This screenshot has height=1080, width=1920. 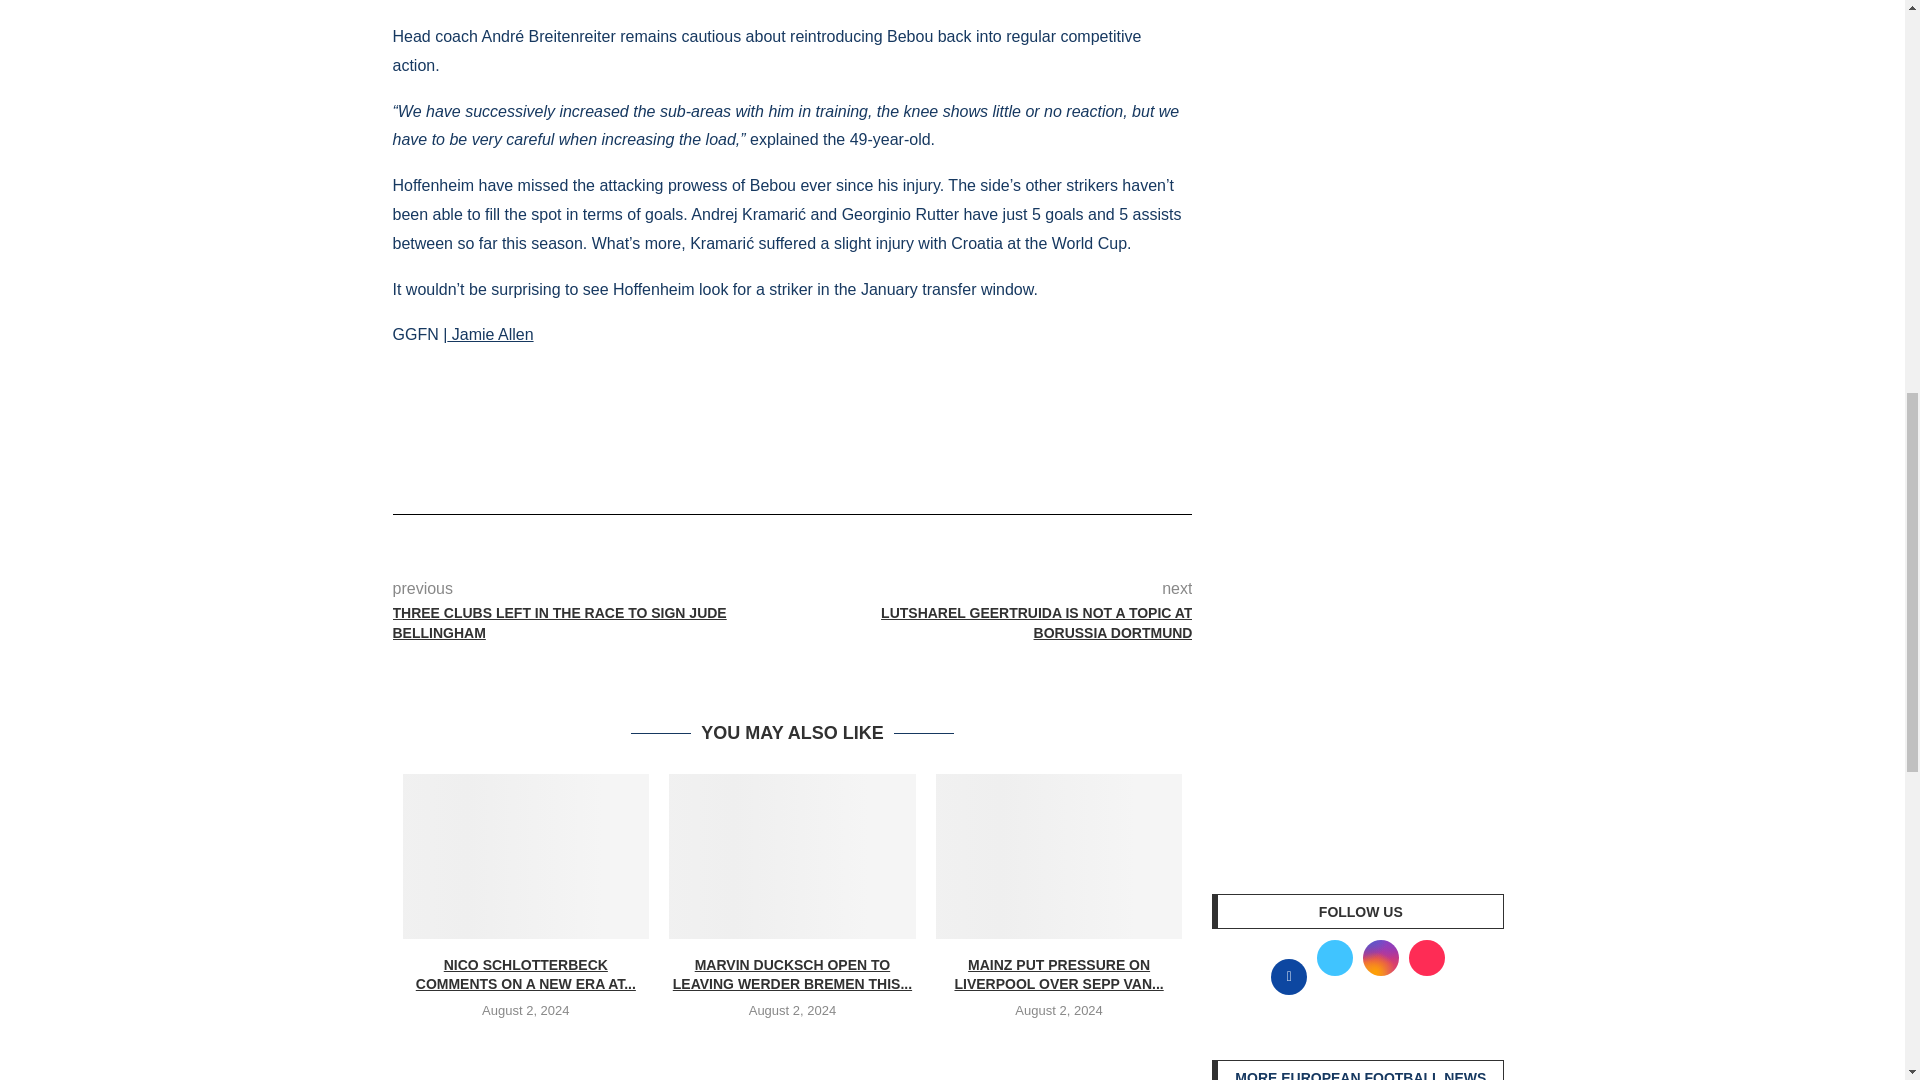 I want to click on Mainz put pressure on Liverpool over Sepp van den Berg deal, so click(x=1059, y=856).